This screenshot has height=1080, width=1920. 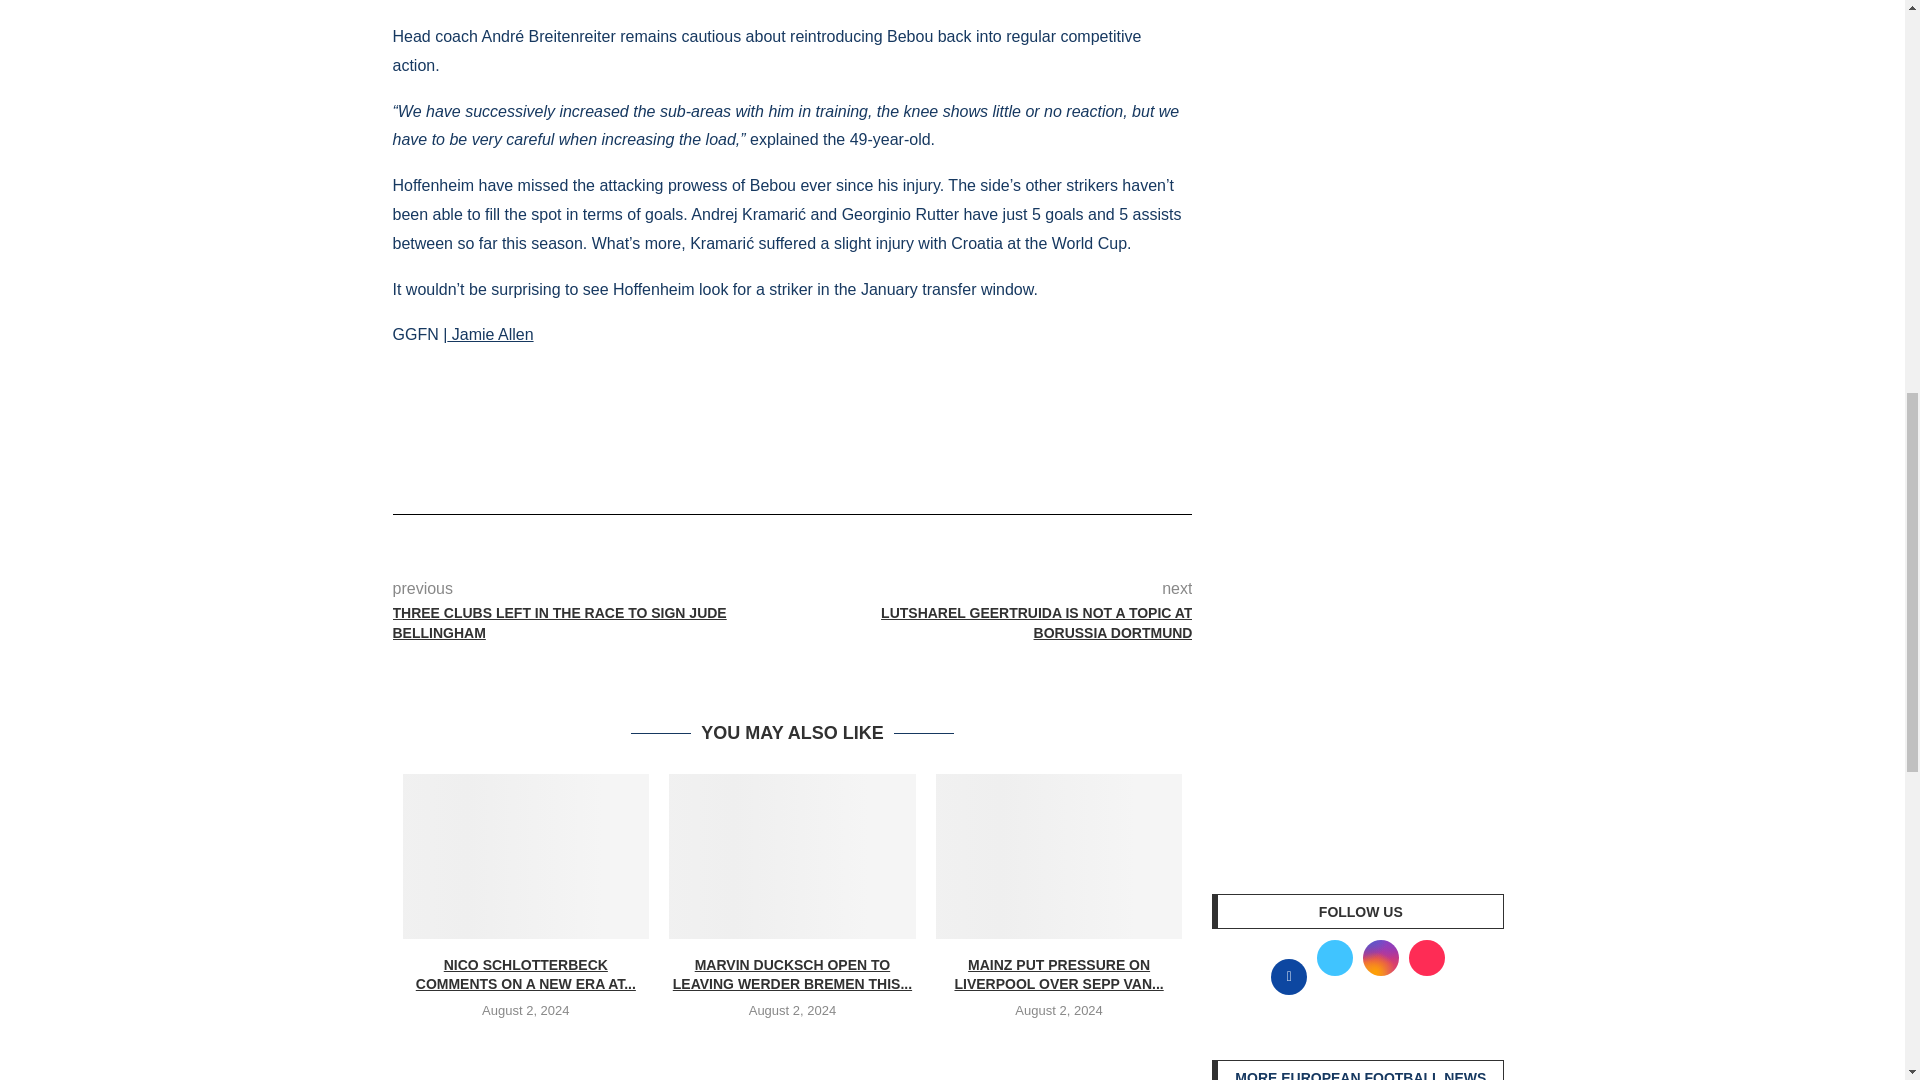 I want to click on Mainz put pressure on Liverpool over Sepp van den Berg deal, so click(x=1059, y=856).